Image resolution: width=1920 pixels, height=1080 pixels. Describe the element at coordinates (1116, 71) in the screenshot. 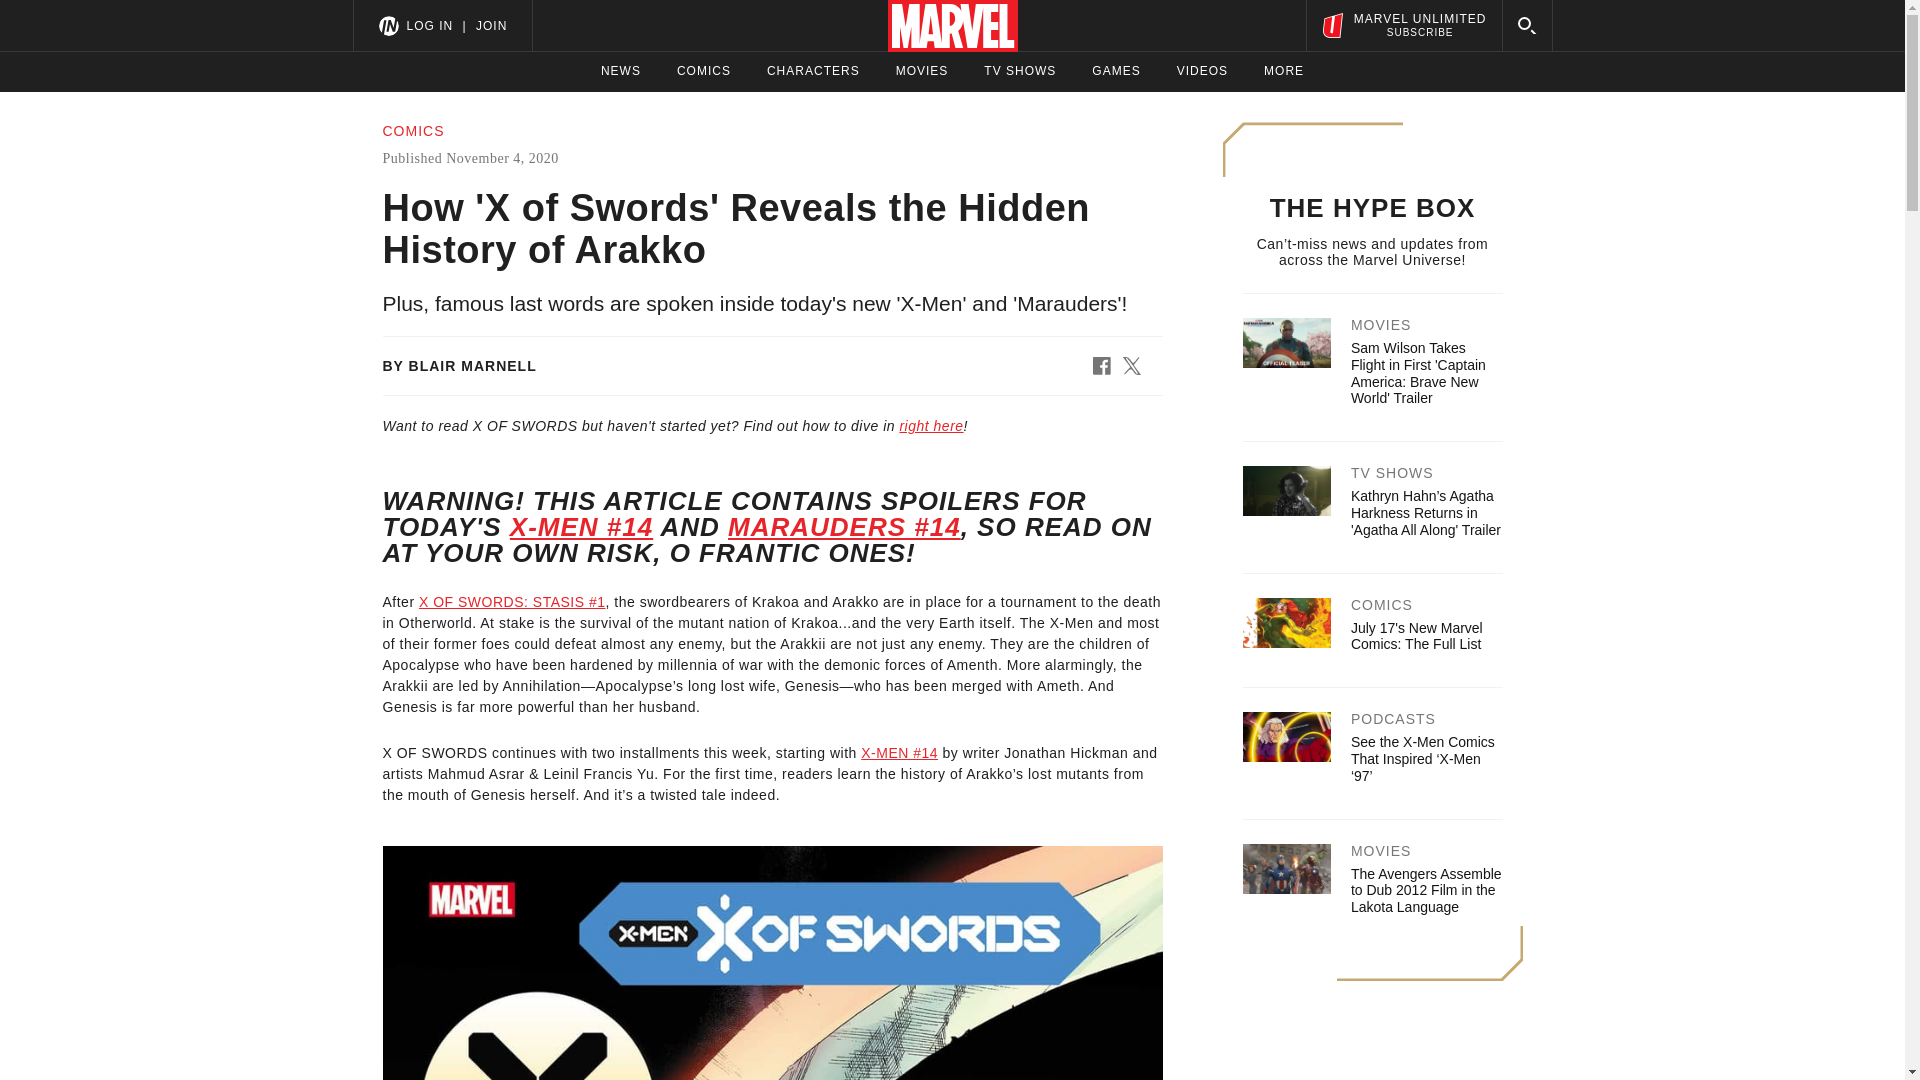

I see `GAMES` at that location.